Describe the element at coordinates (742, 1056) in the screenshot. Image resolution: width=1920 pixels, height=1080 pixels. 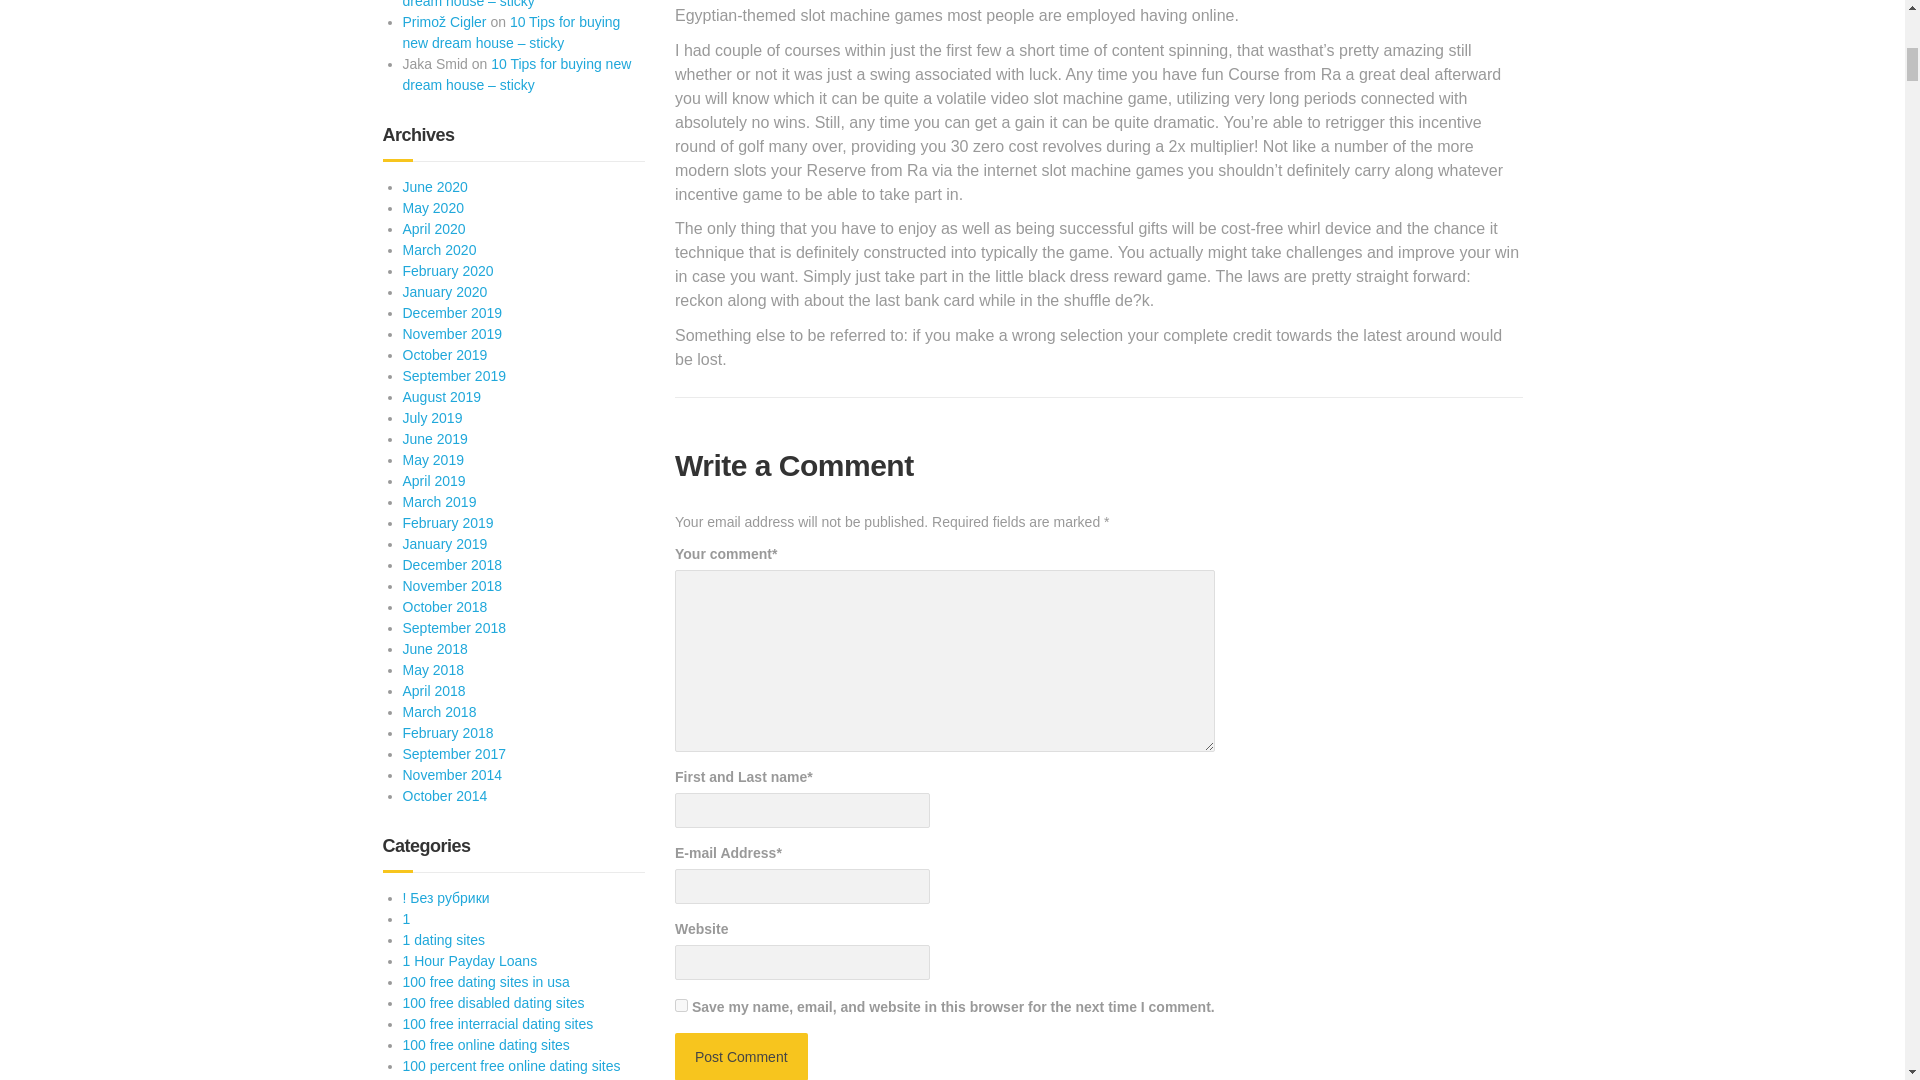
I see `Post Comment` at that location.